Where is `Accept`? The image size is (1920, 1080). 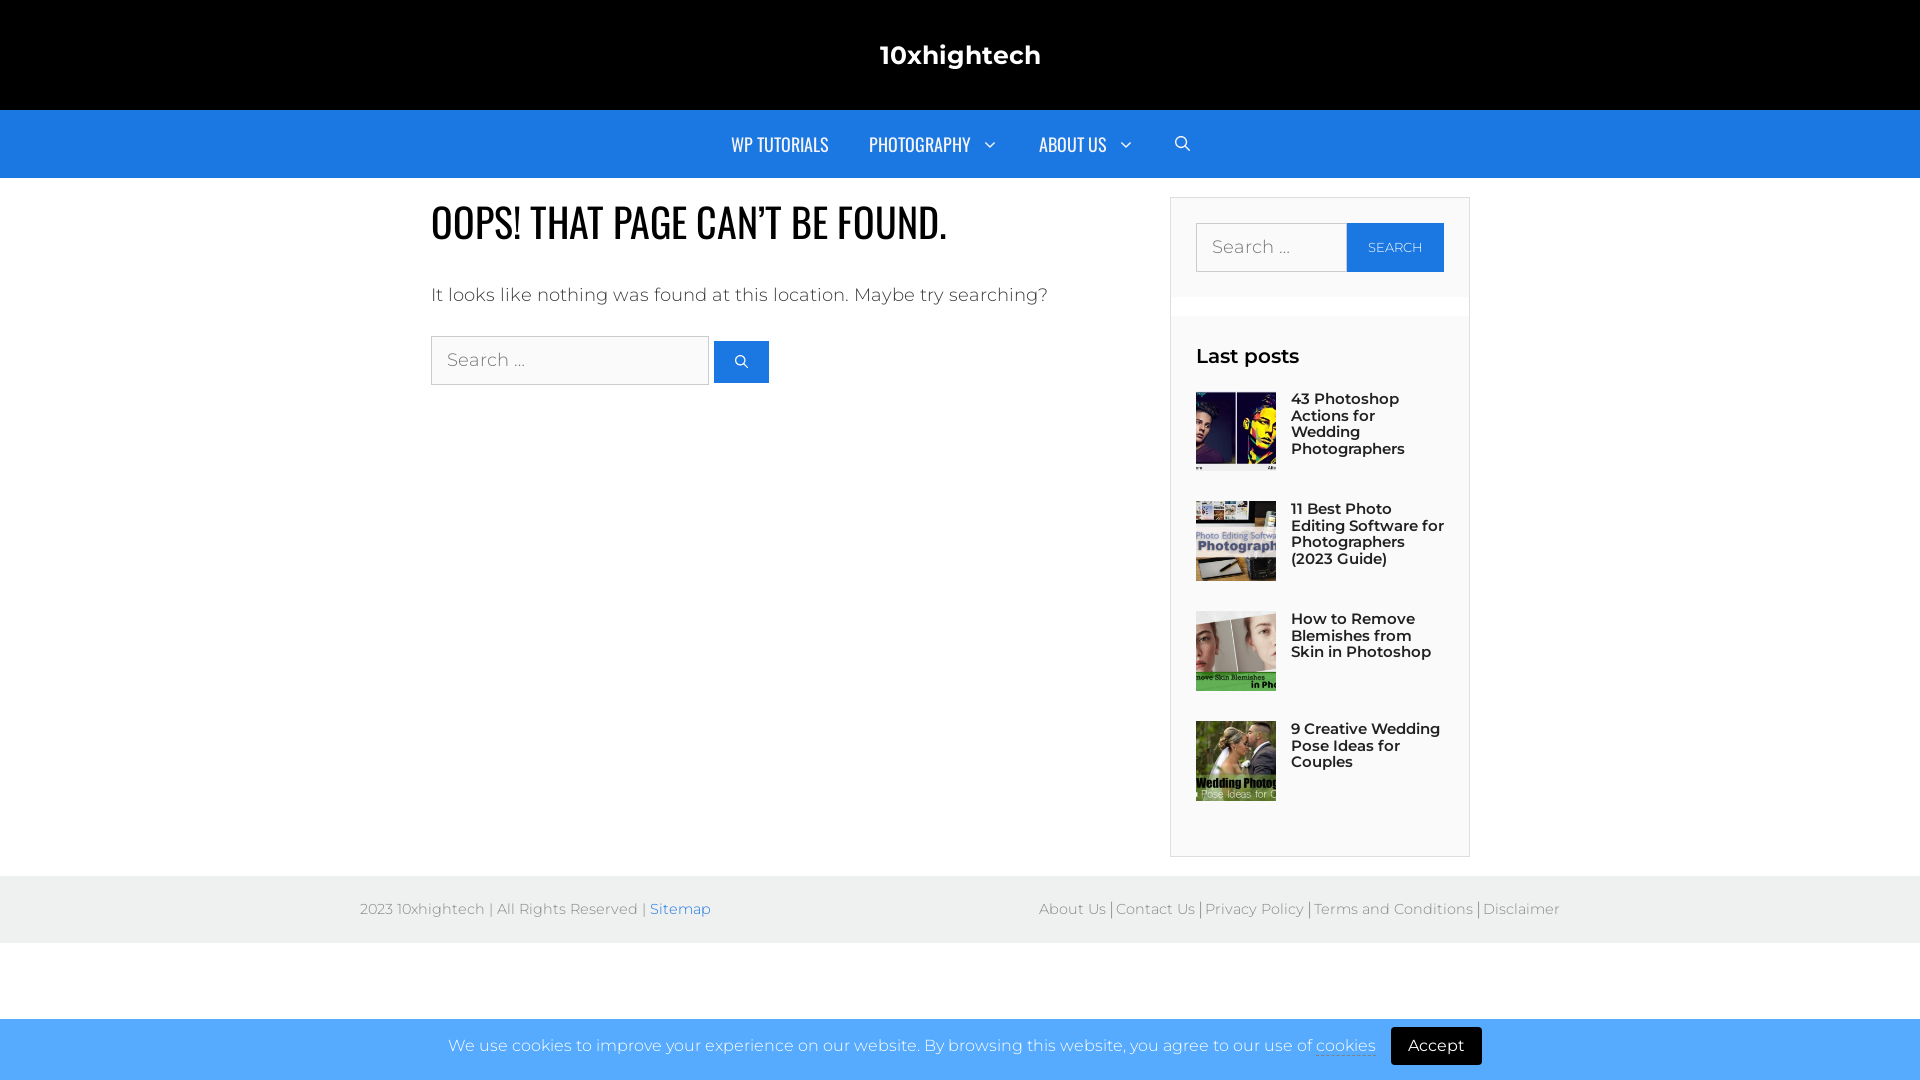 Accept is located at coordinates (1436, 1046).